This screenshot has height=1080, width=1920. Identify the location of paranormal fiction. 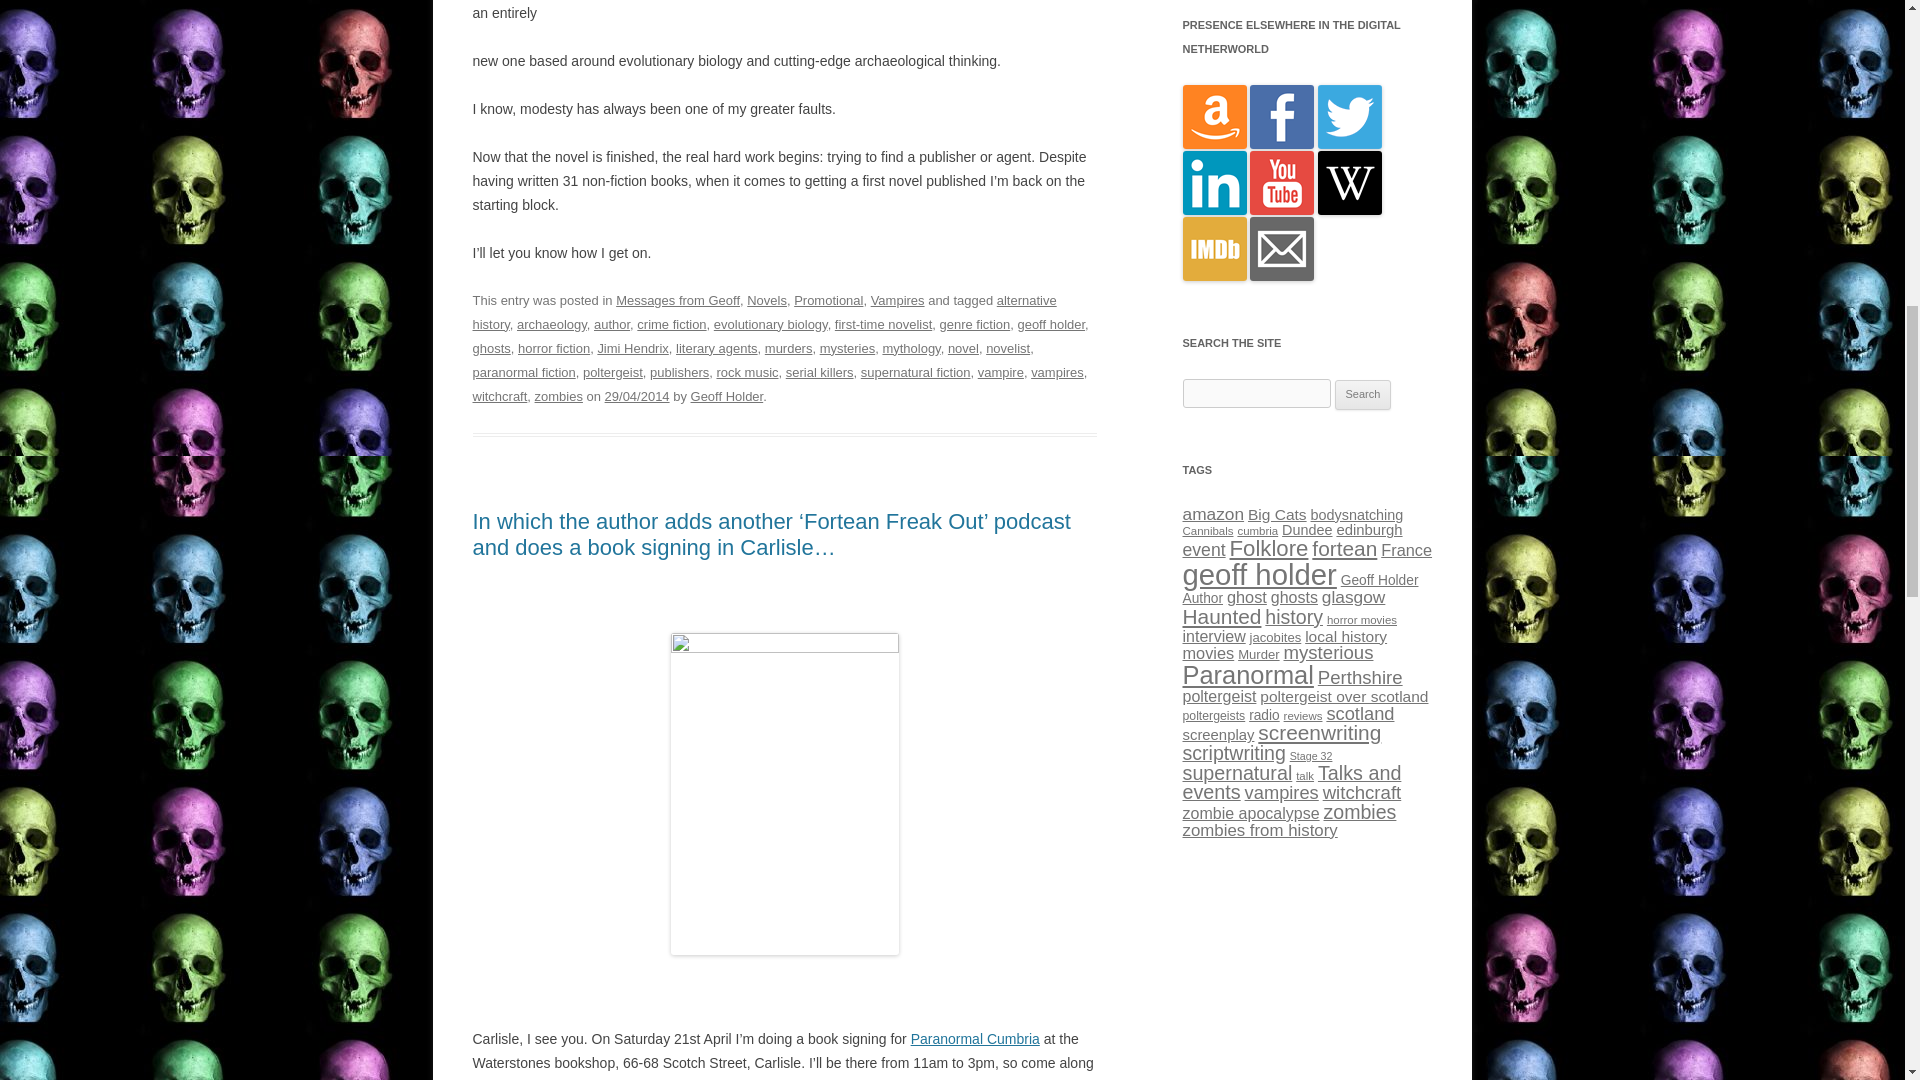
(523, 372).